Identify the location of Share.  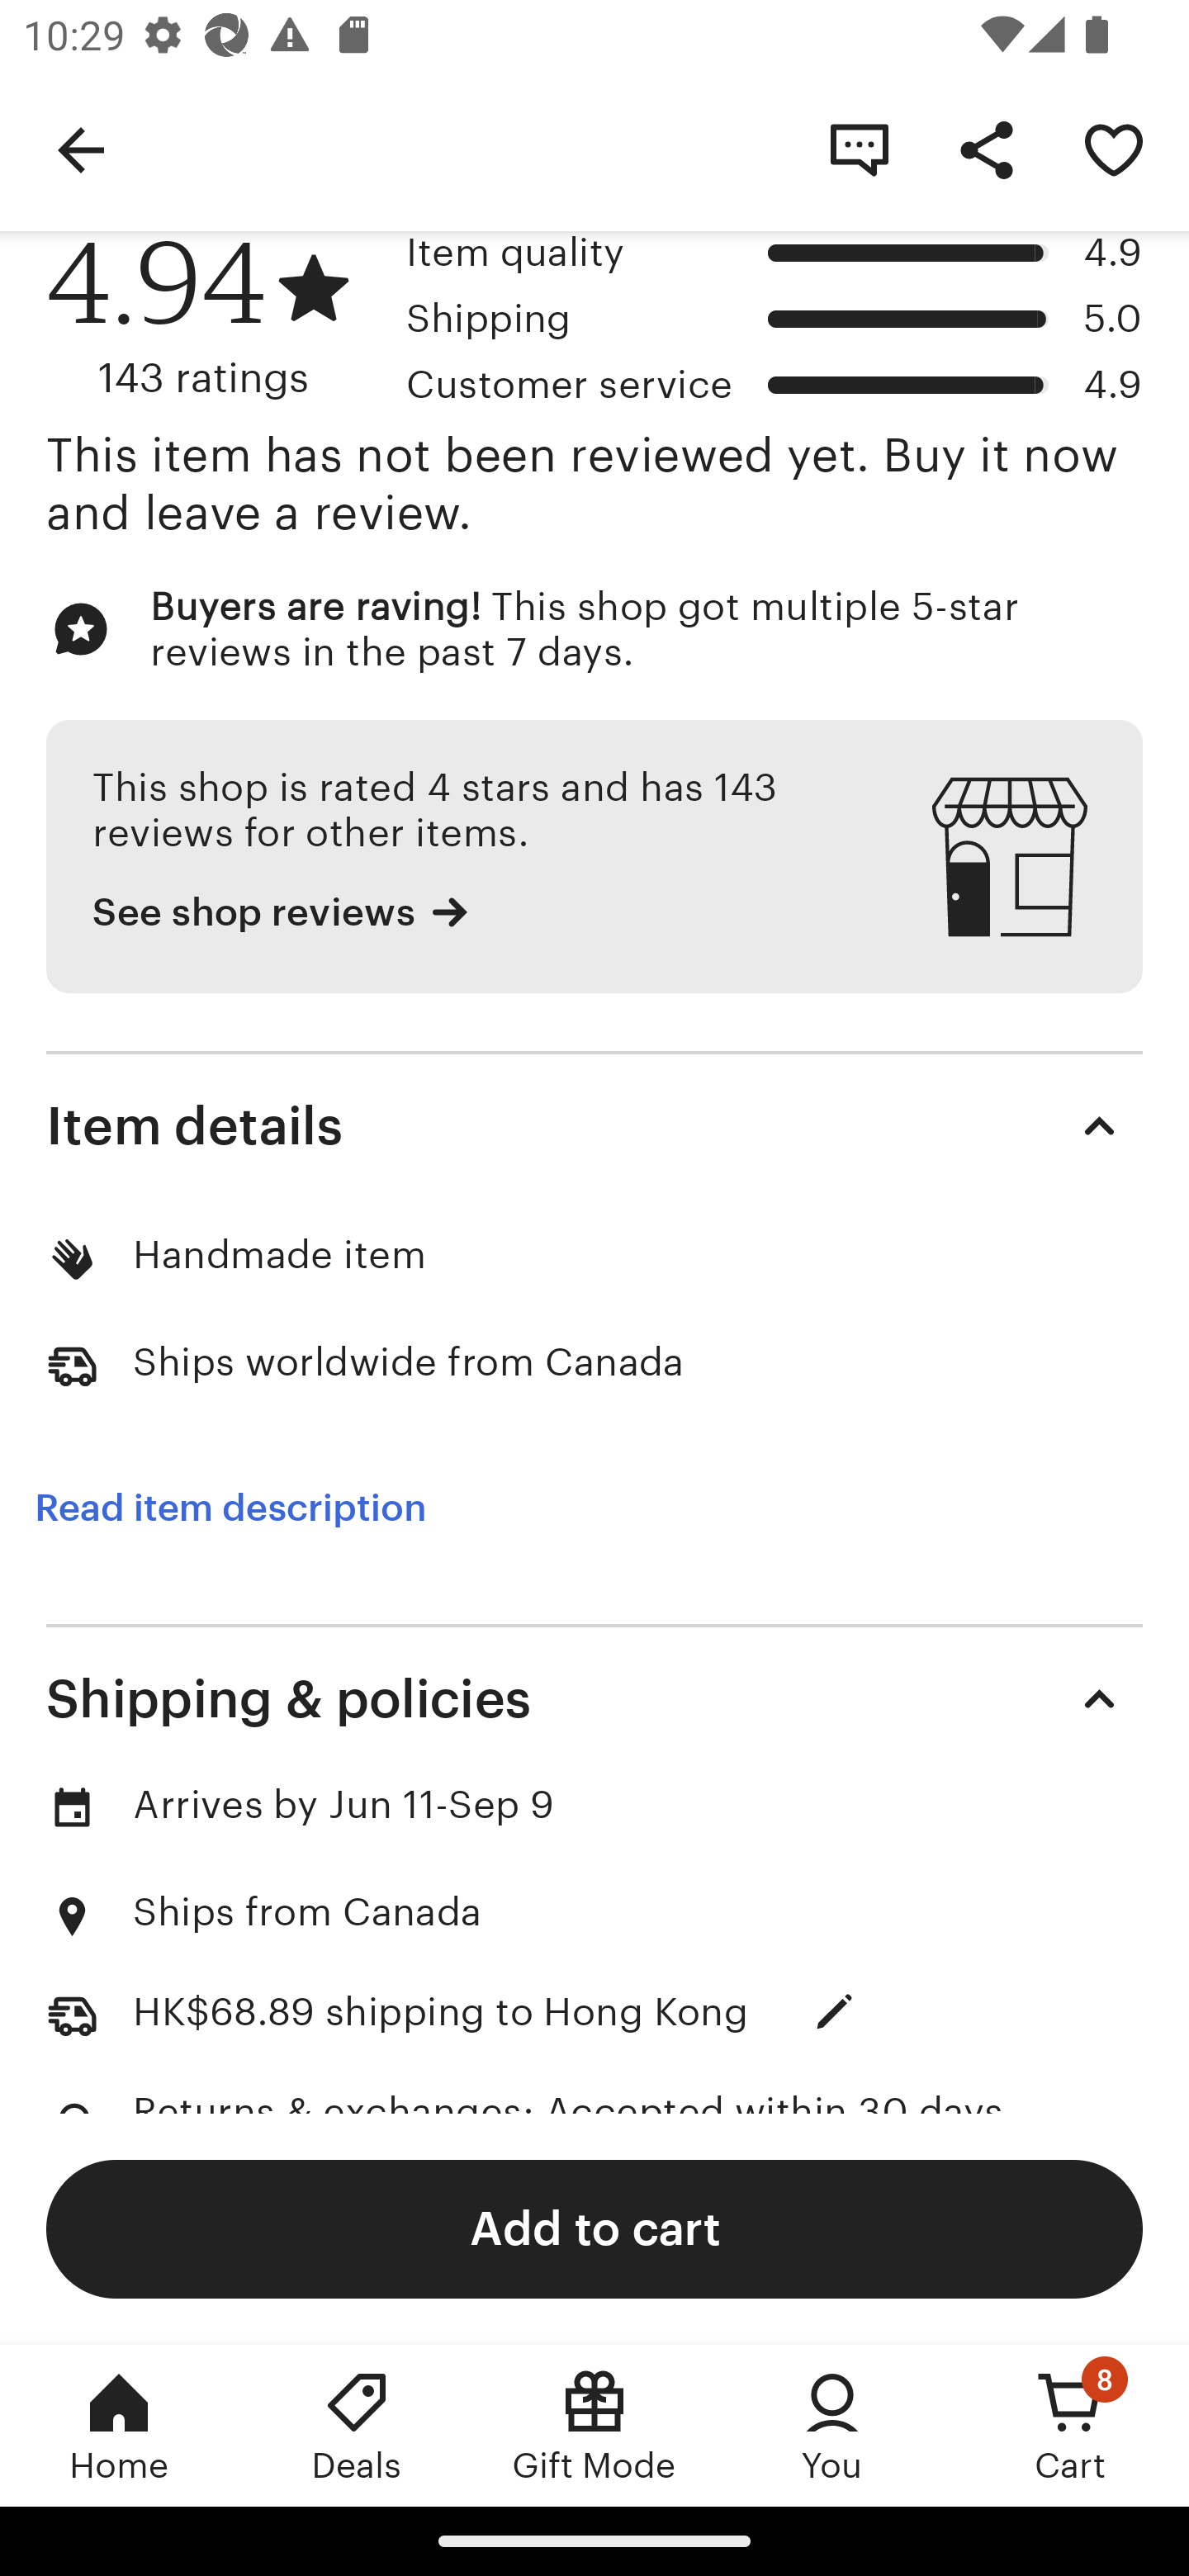
(986, 149).